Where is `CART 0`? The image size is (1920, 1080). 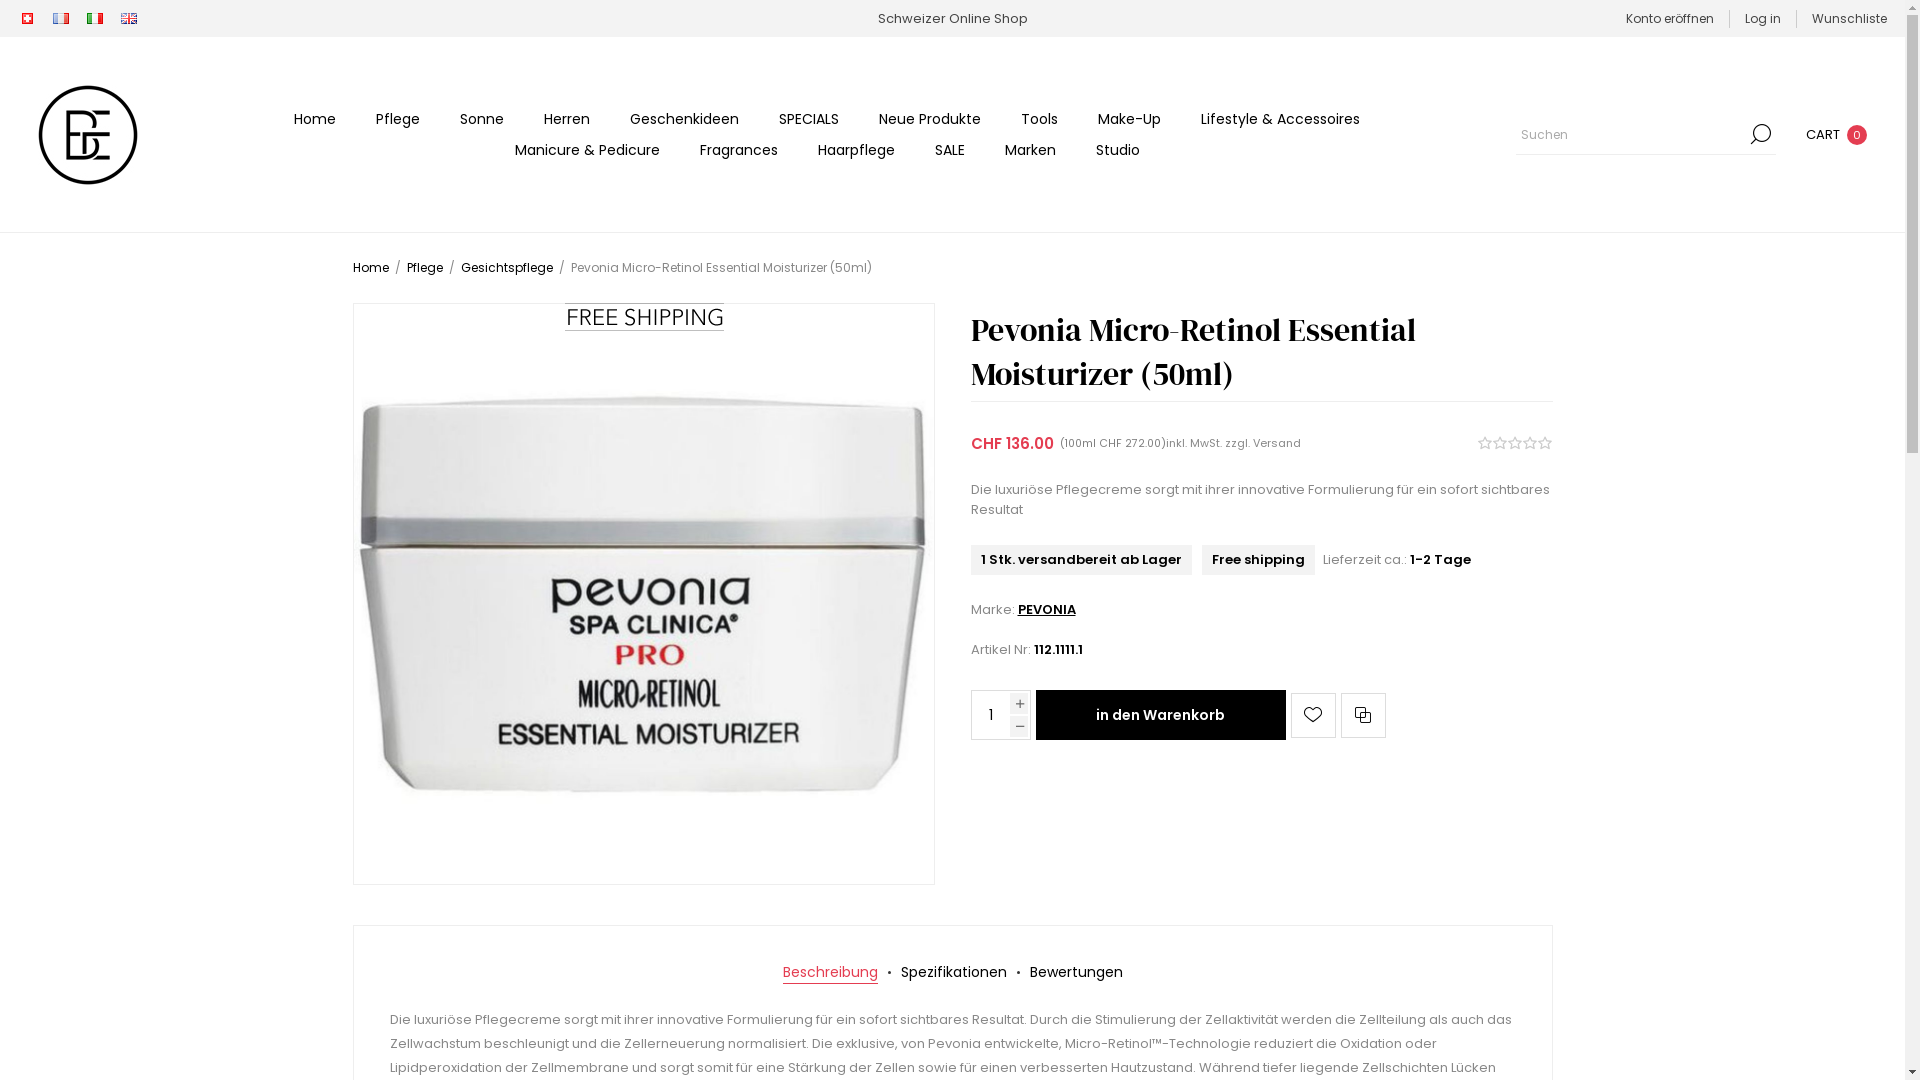 CART 0 is located at coordinates (1834, 135).